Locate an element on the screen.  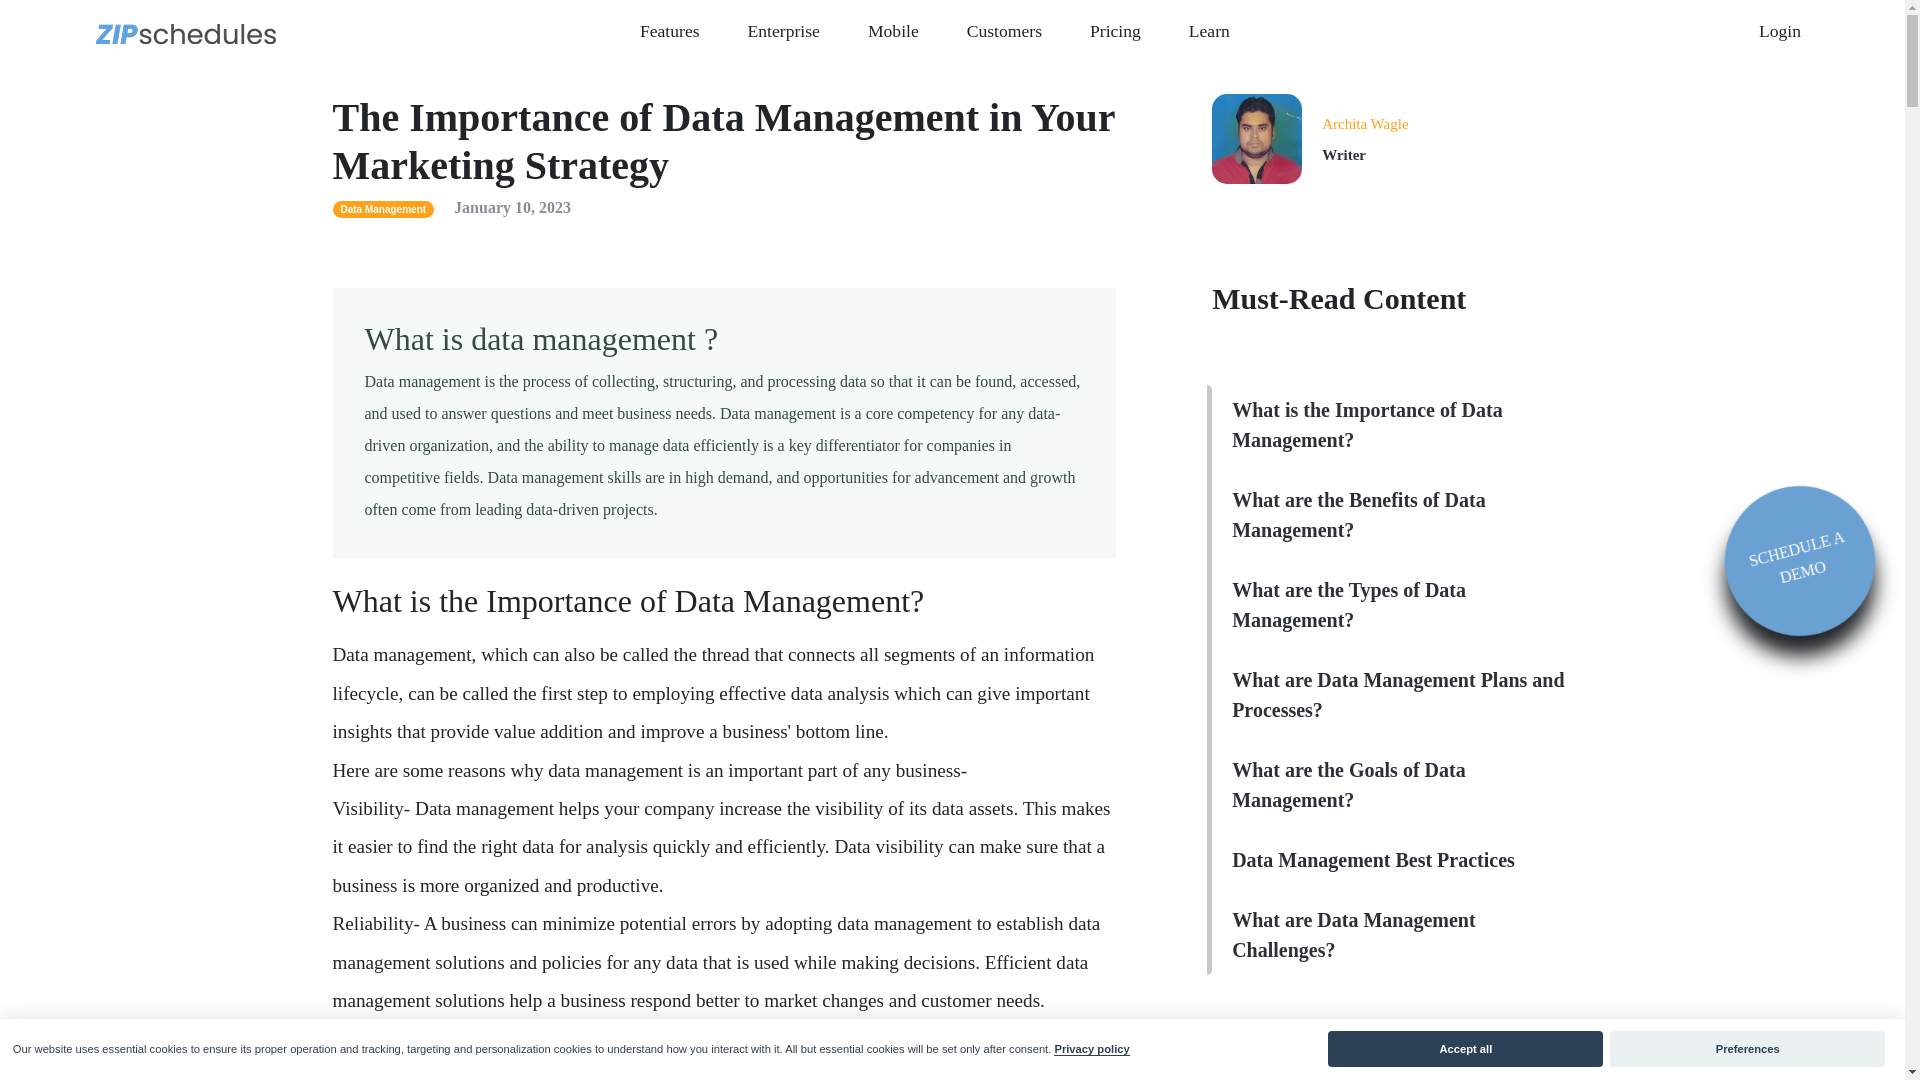
Customers is located at coordinates (1004, 30).